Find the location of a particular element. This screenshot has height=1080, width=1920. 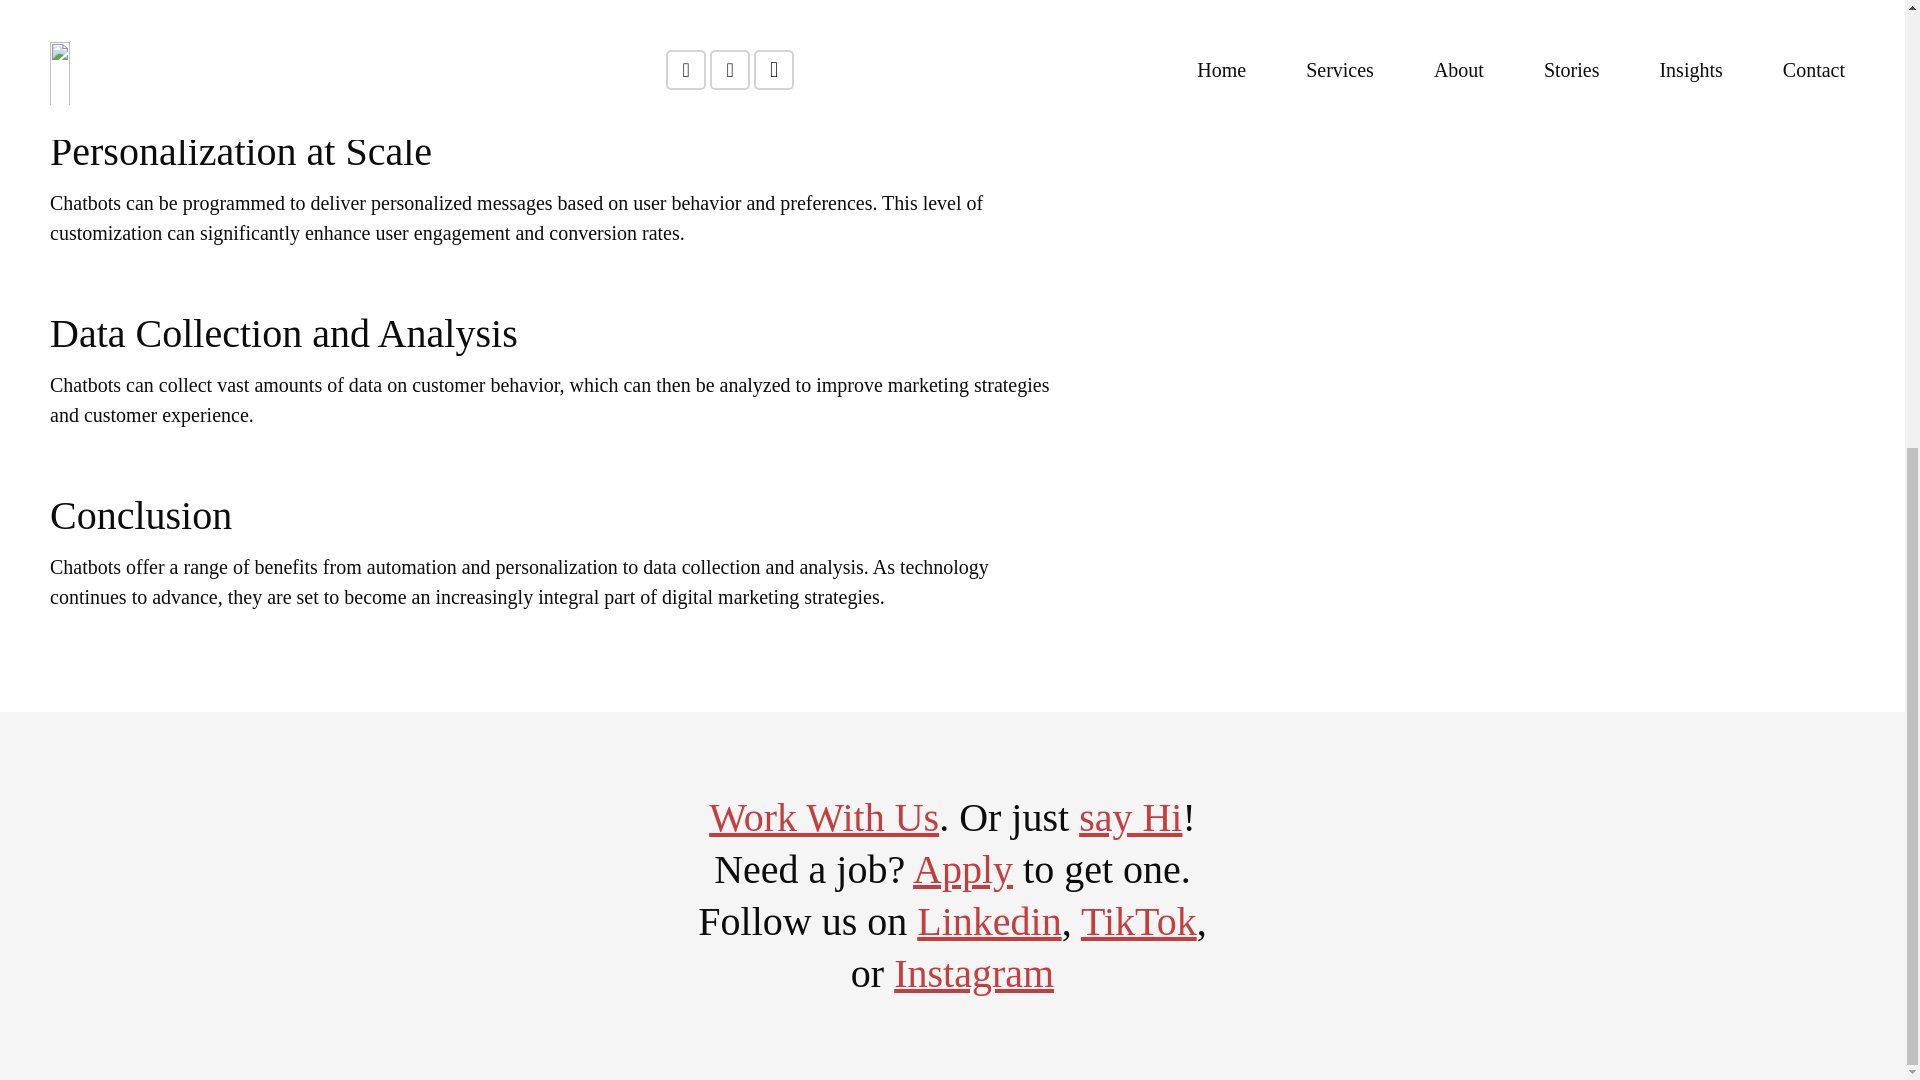

Cookies Policy is located at coordinates (867, 308).